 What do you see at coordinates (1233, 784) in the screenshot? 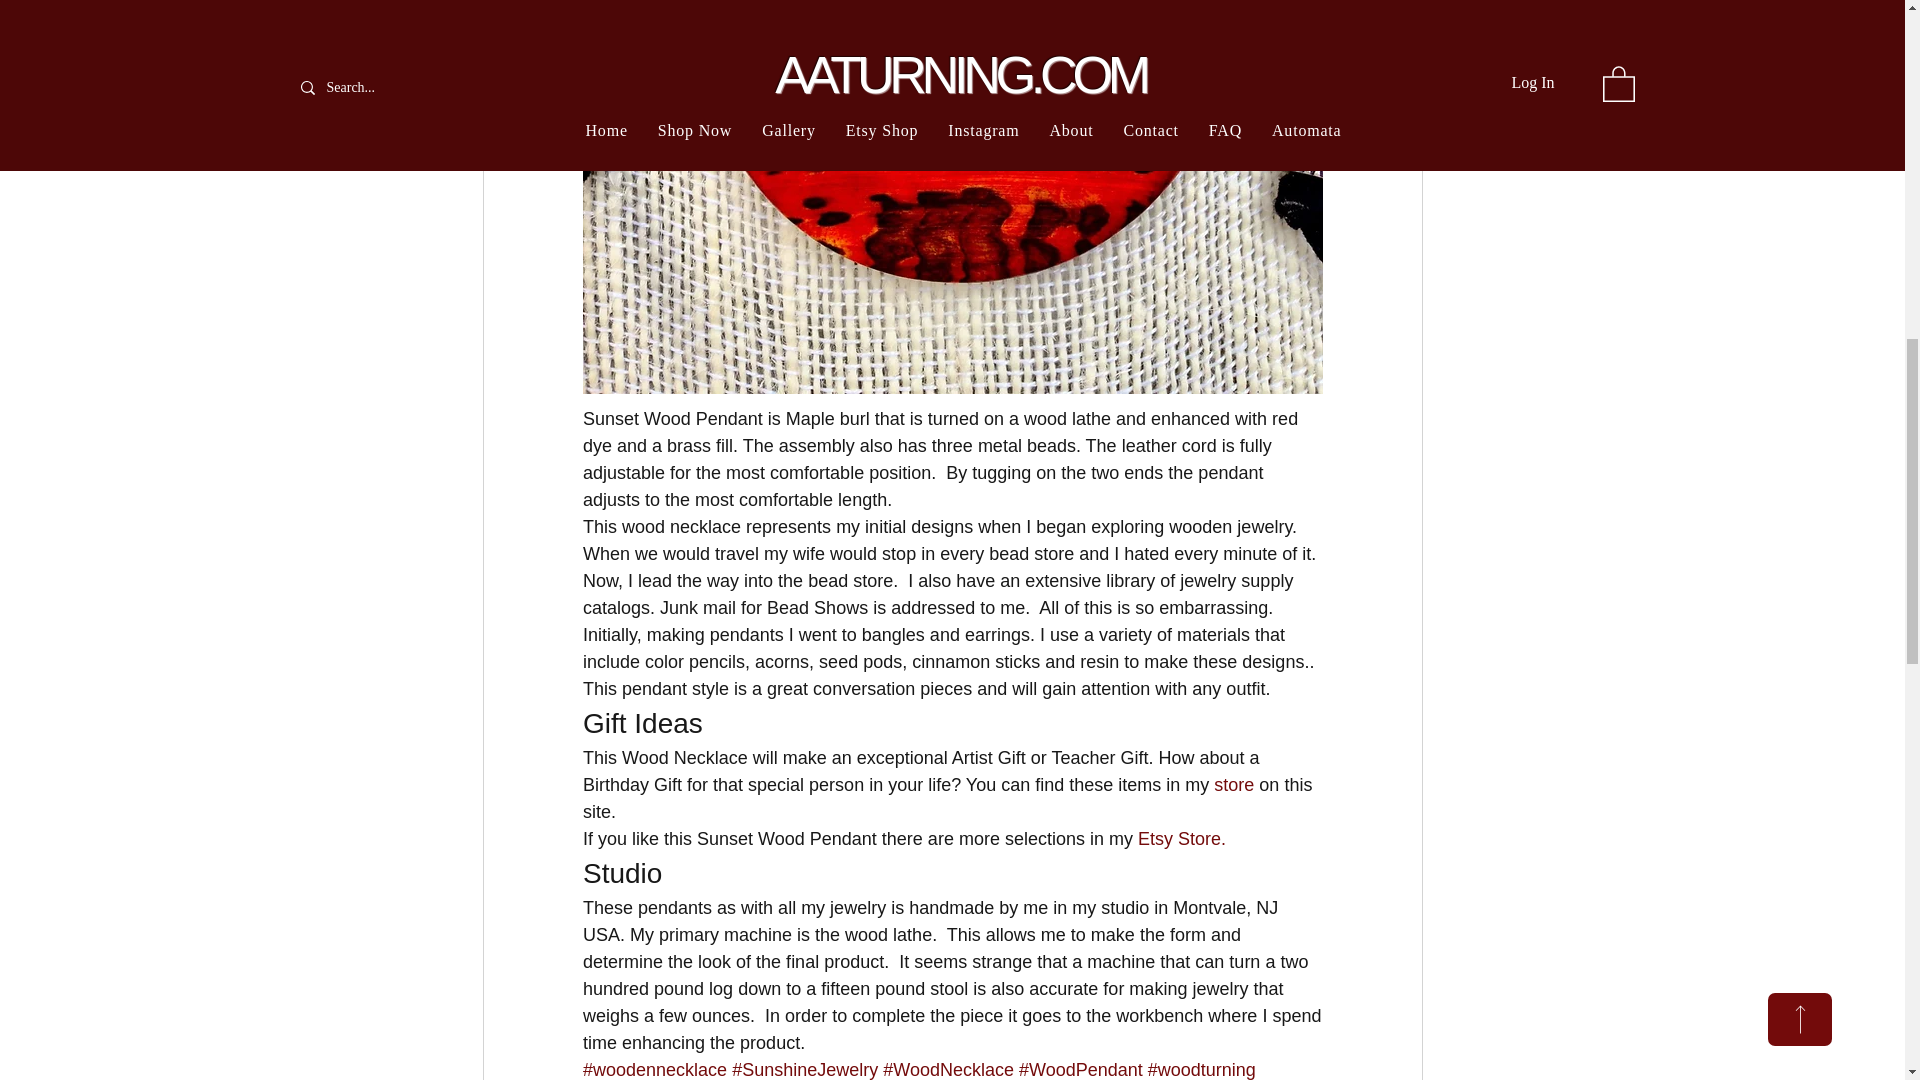
I see `store` at bounding box center [1233, 784].